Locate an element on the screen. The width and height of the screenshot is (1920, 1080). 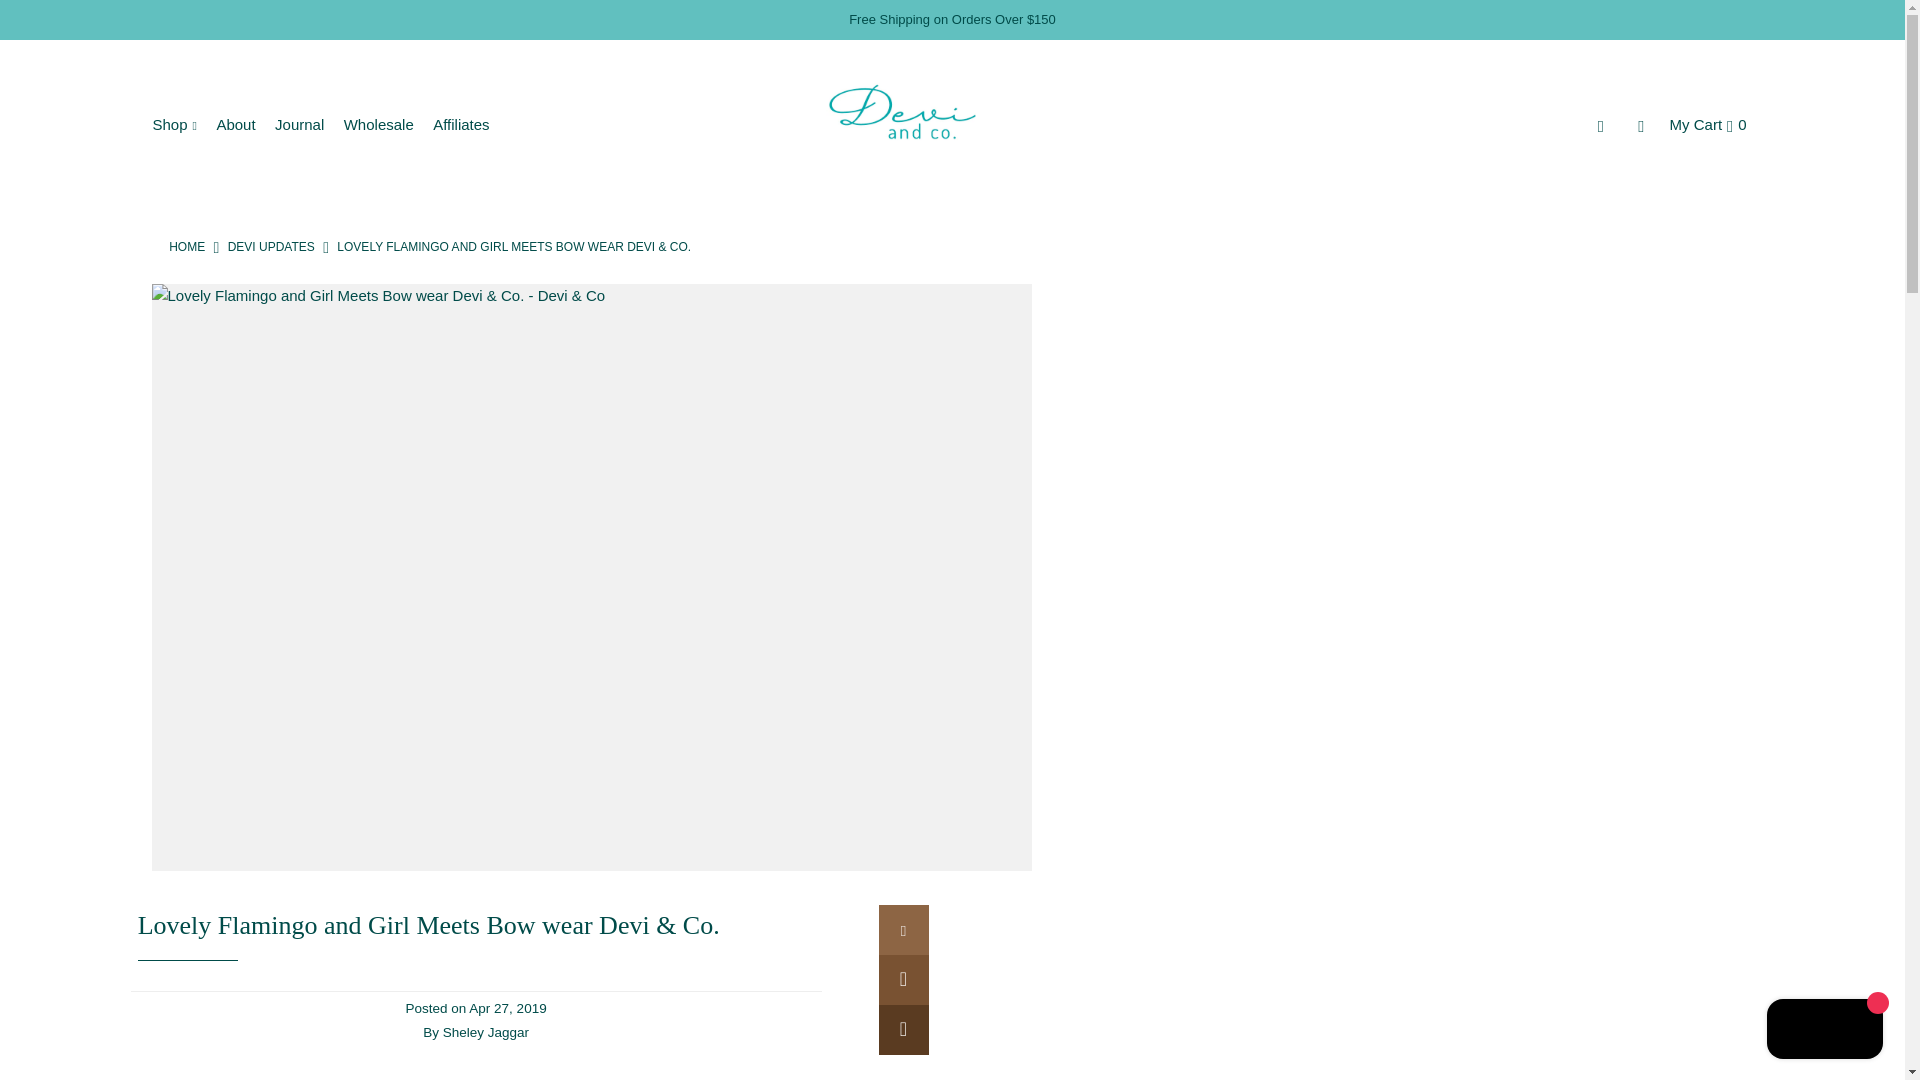
Wholesale is located at coordinates (386, 124).